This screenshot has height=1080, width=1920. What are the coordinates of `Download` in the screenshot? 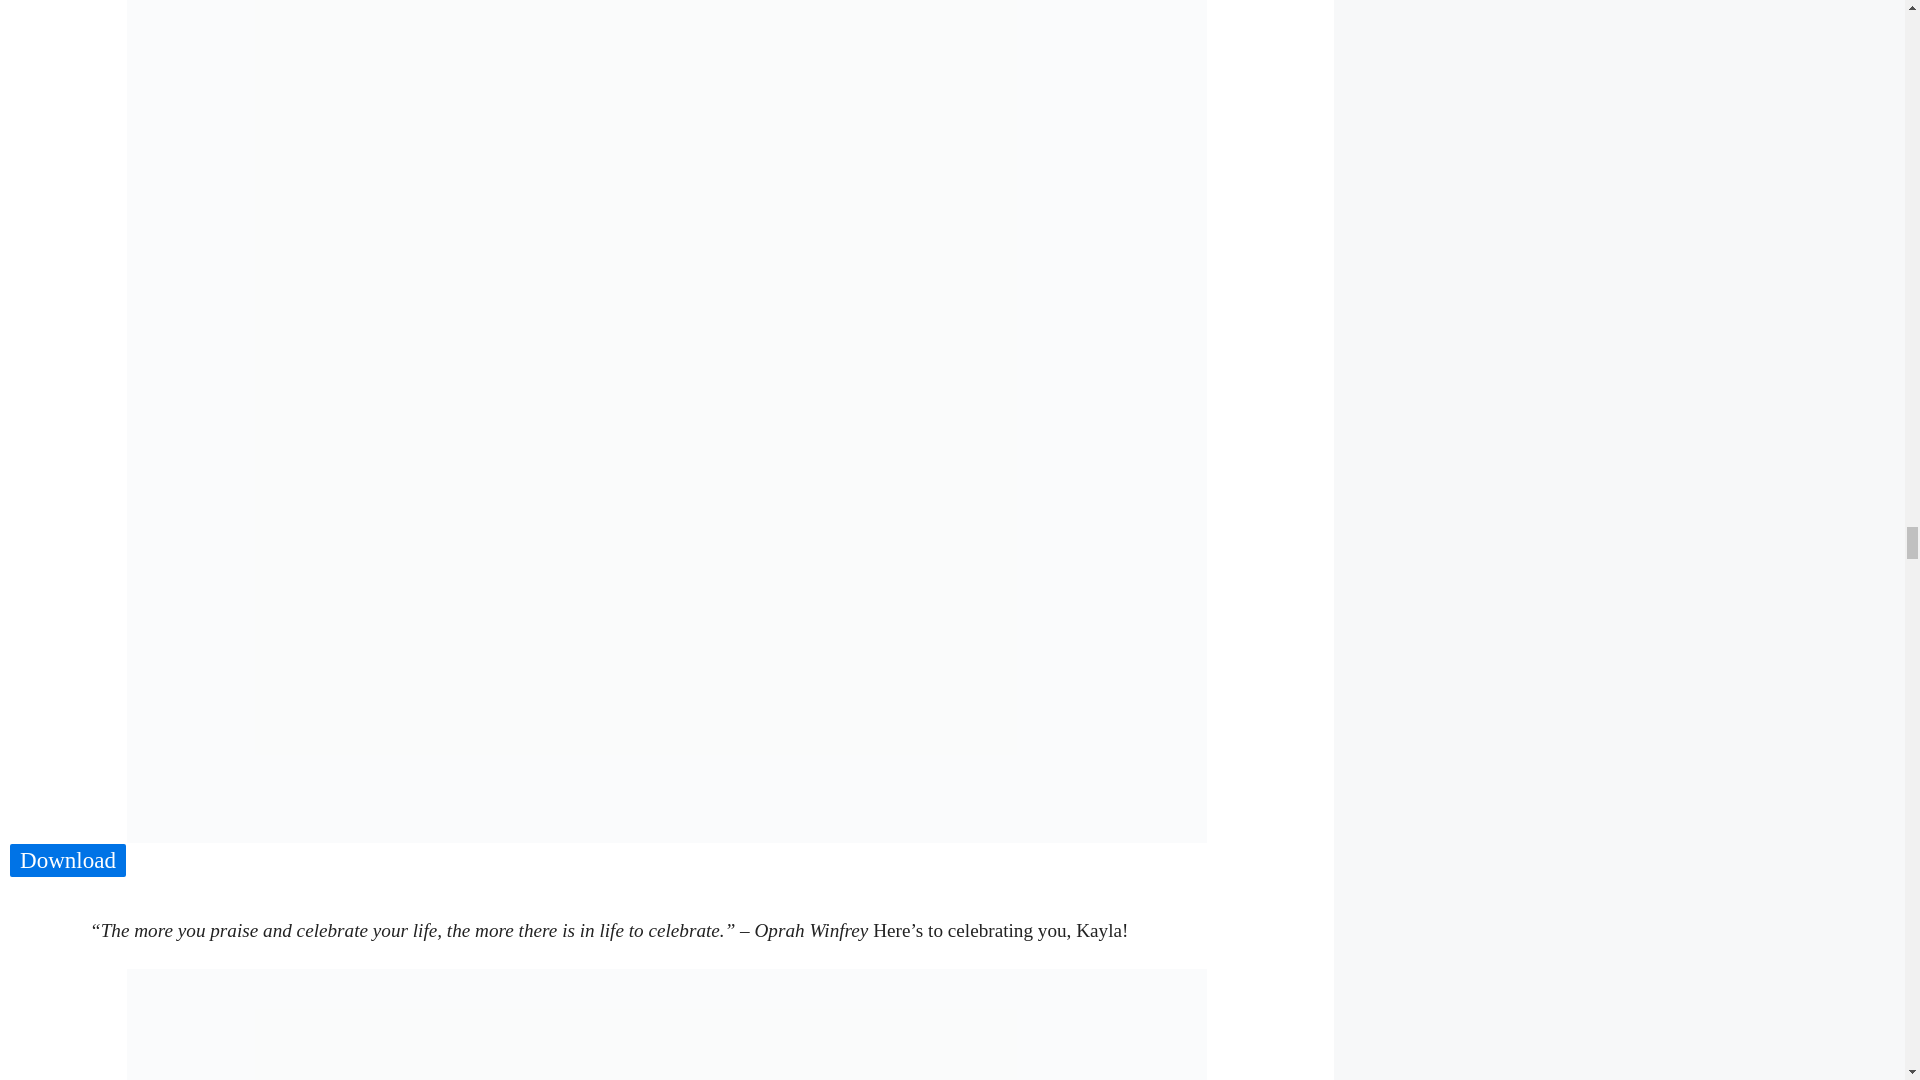 It's located at (68, 860).